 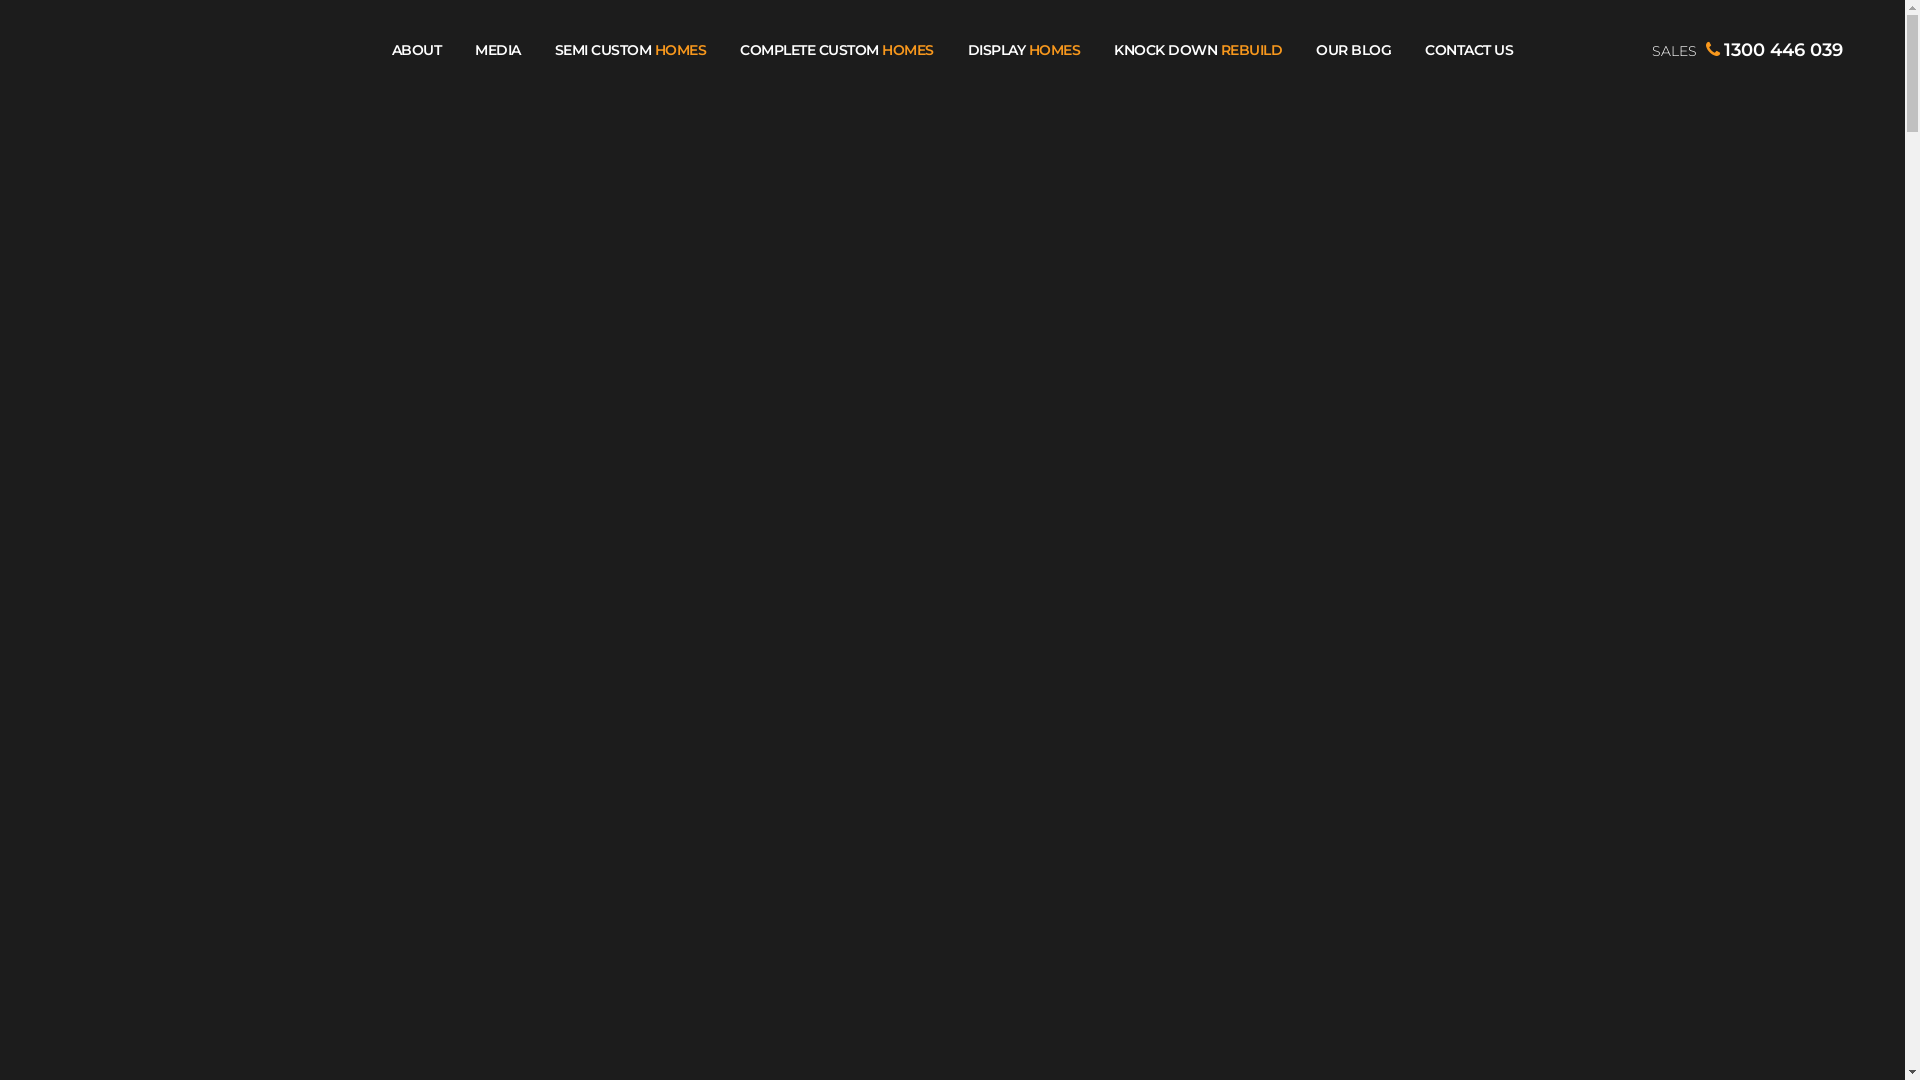 I want to click on SALES 1300 446 039, so click(x=1732, y=50).